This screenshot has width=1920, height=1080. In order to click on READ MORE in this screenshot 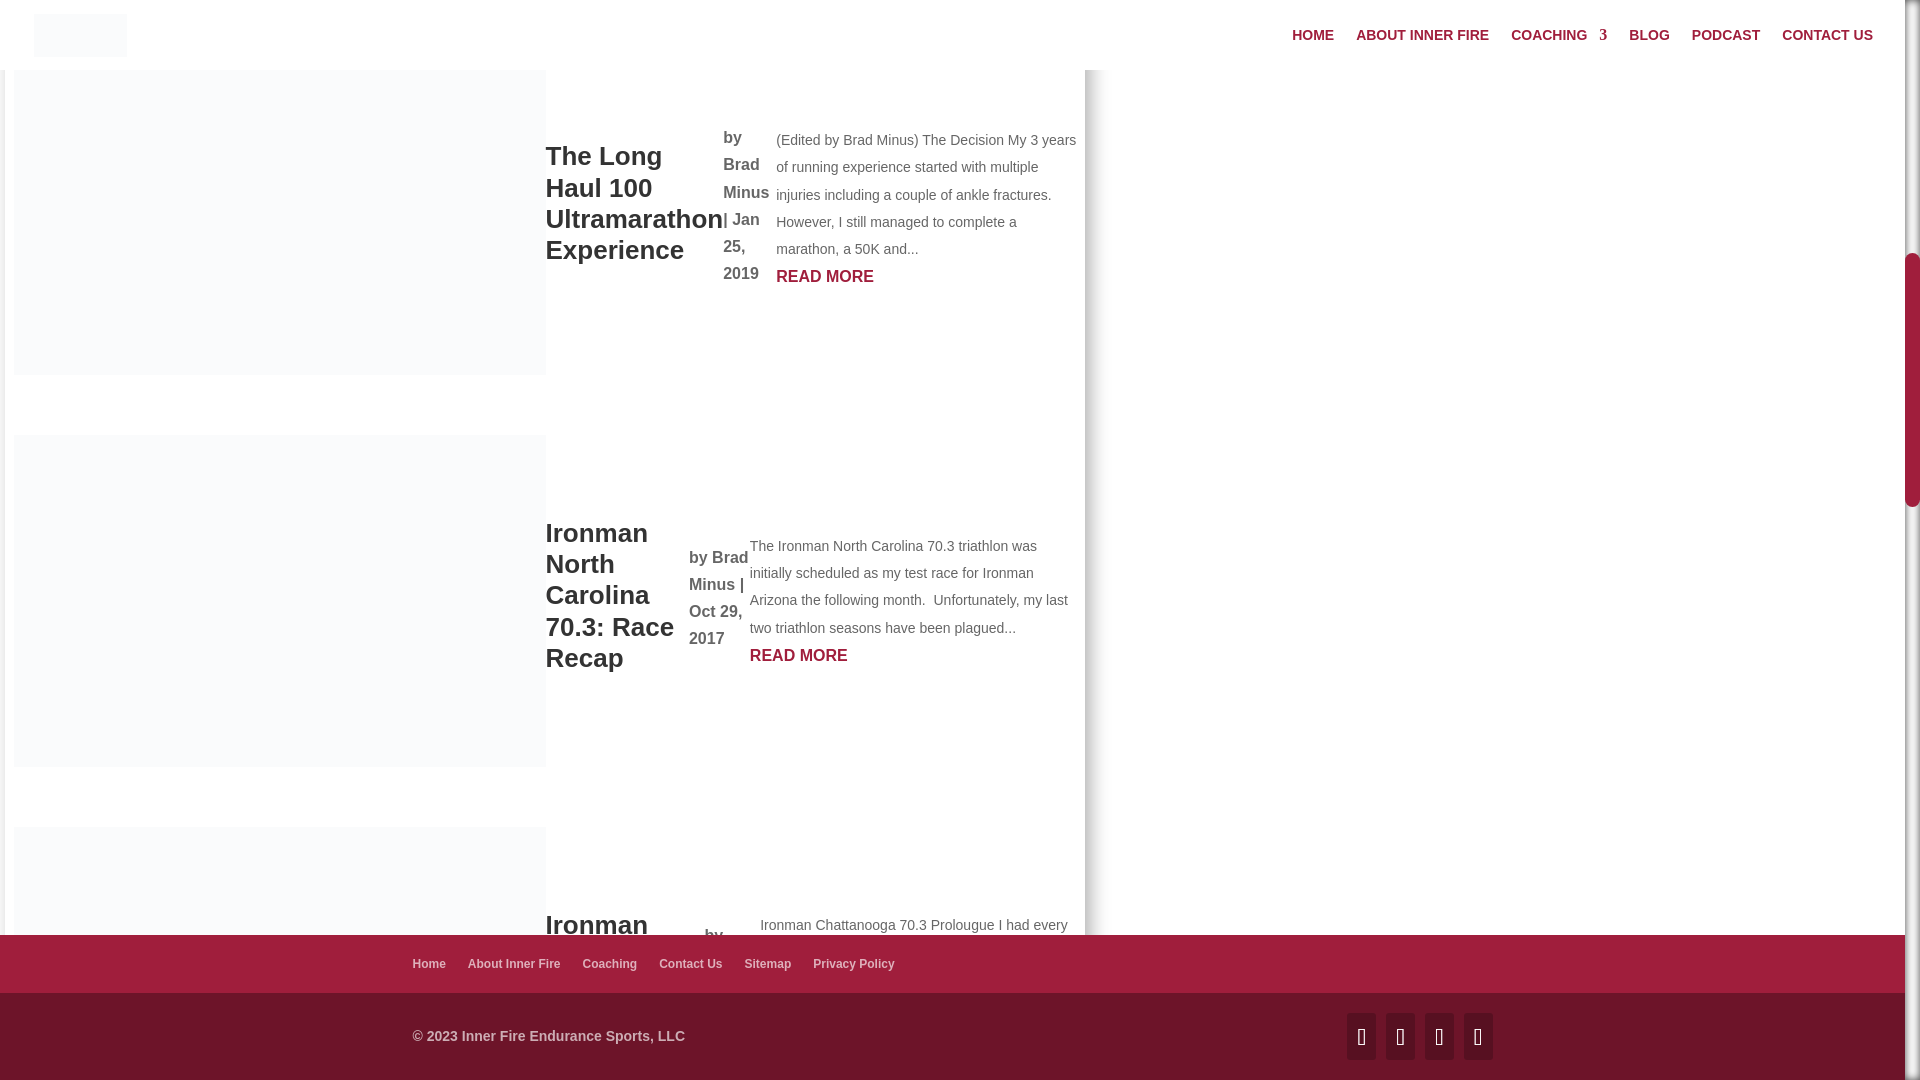, I will do `click(914, 654)`.